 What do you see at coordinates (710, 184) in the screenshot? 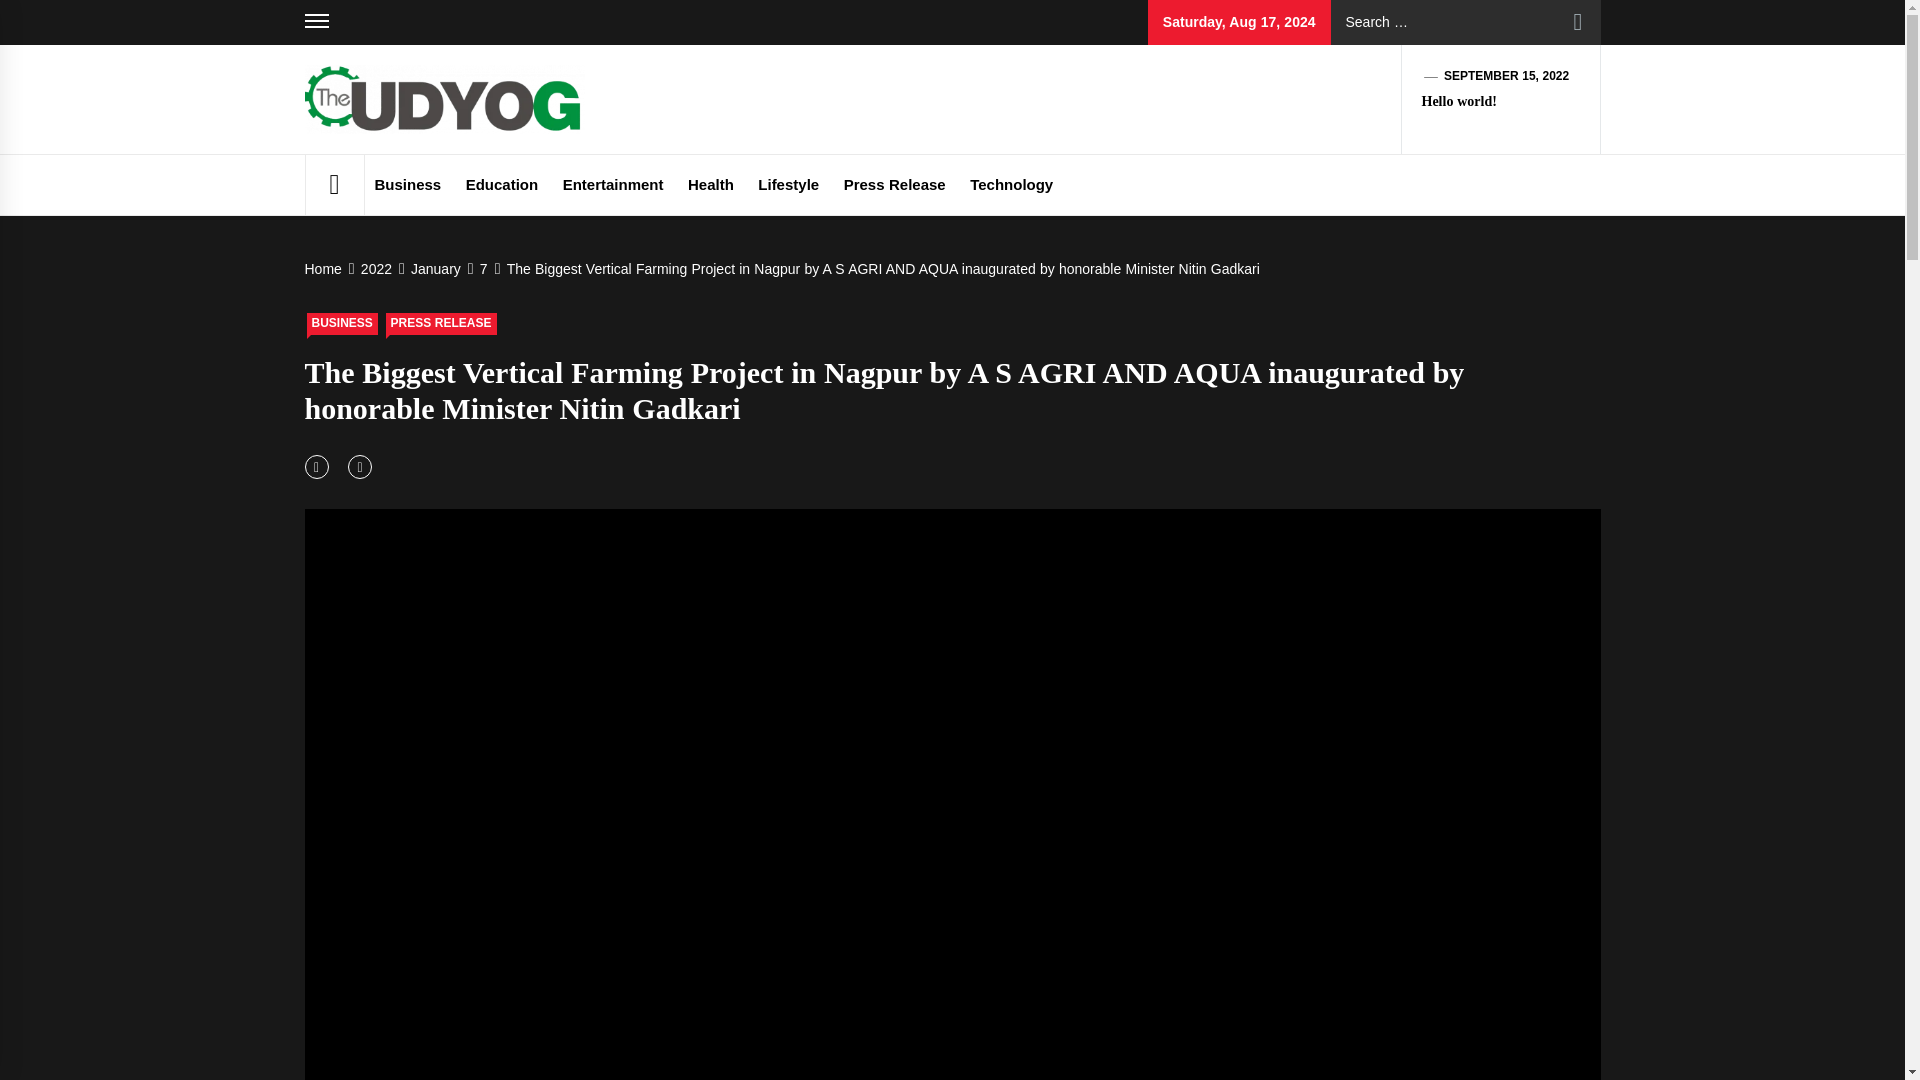
I see `Health` at bounding box center [710, 184].